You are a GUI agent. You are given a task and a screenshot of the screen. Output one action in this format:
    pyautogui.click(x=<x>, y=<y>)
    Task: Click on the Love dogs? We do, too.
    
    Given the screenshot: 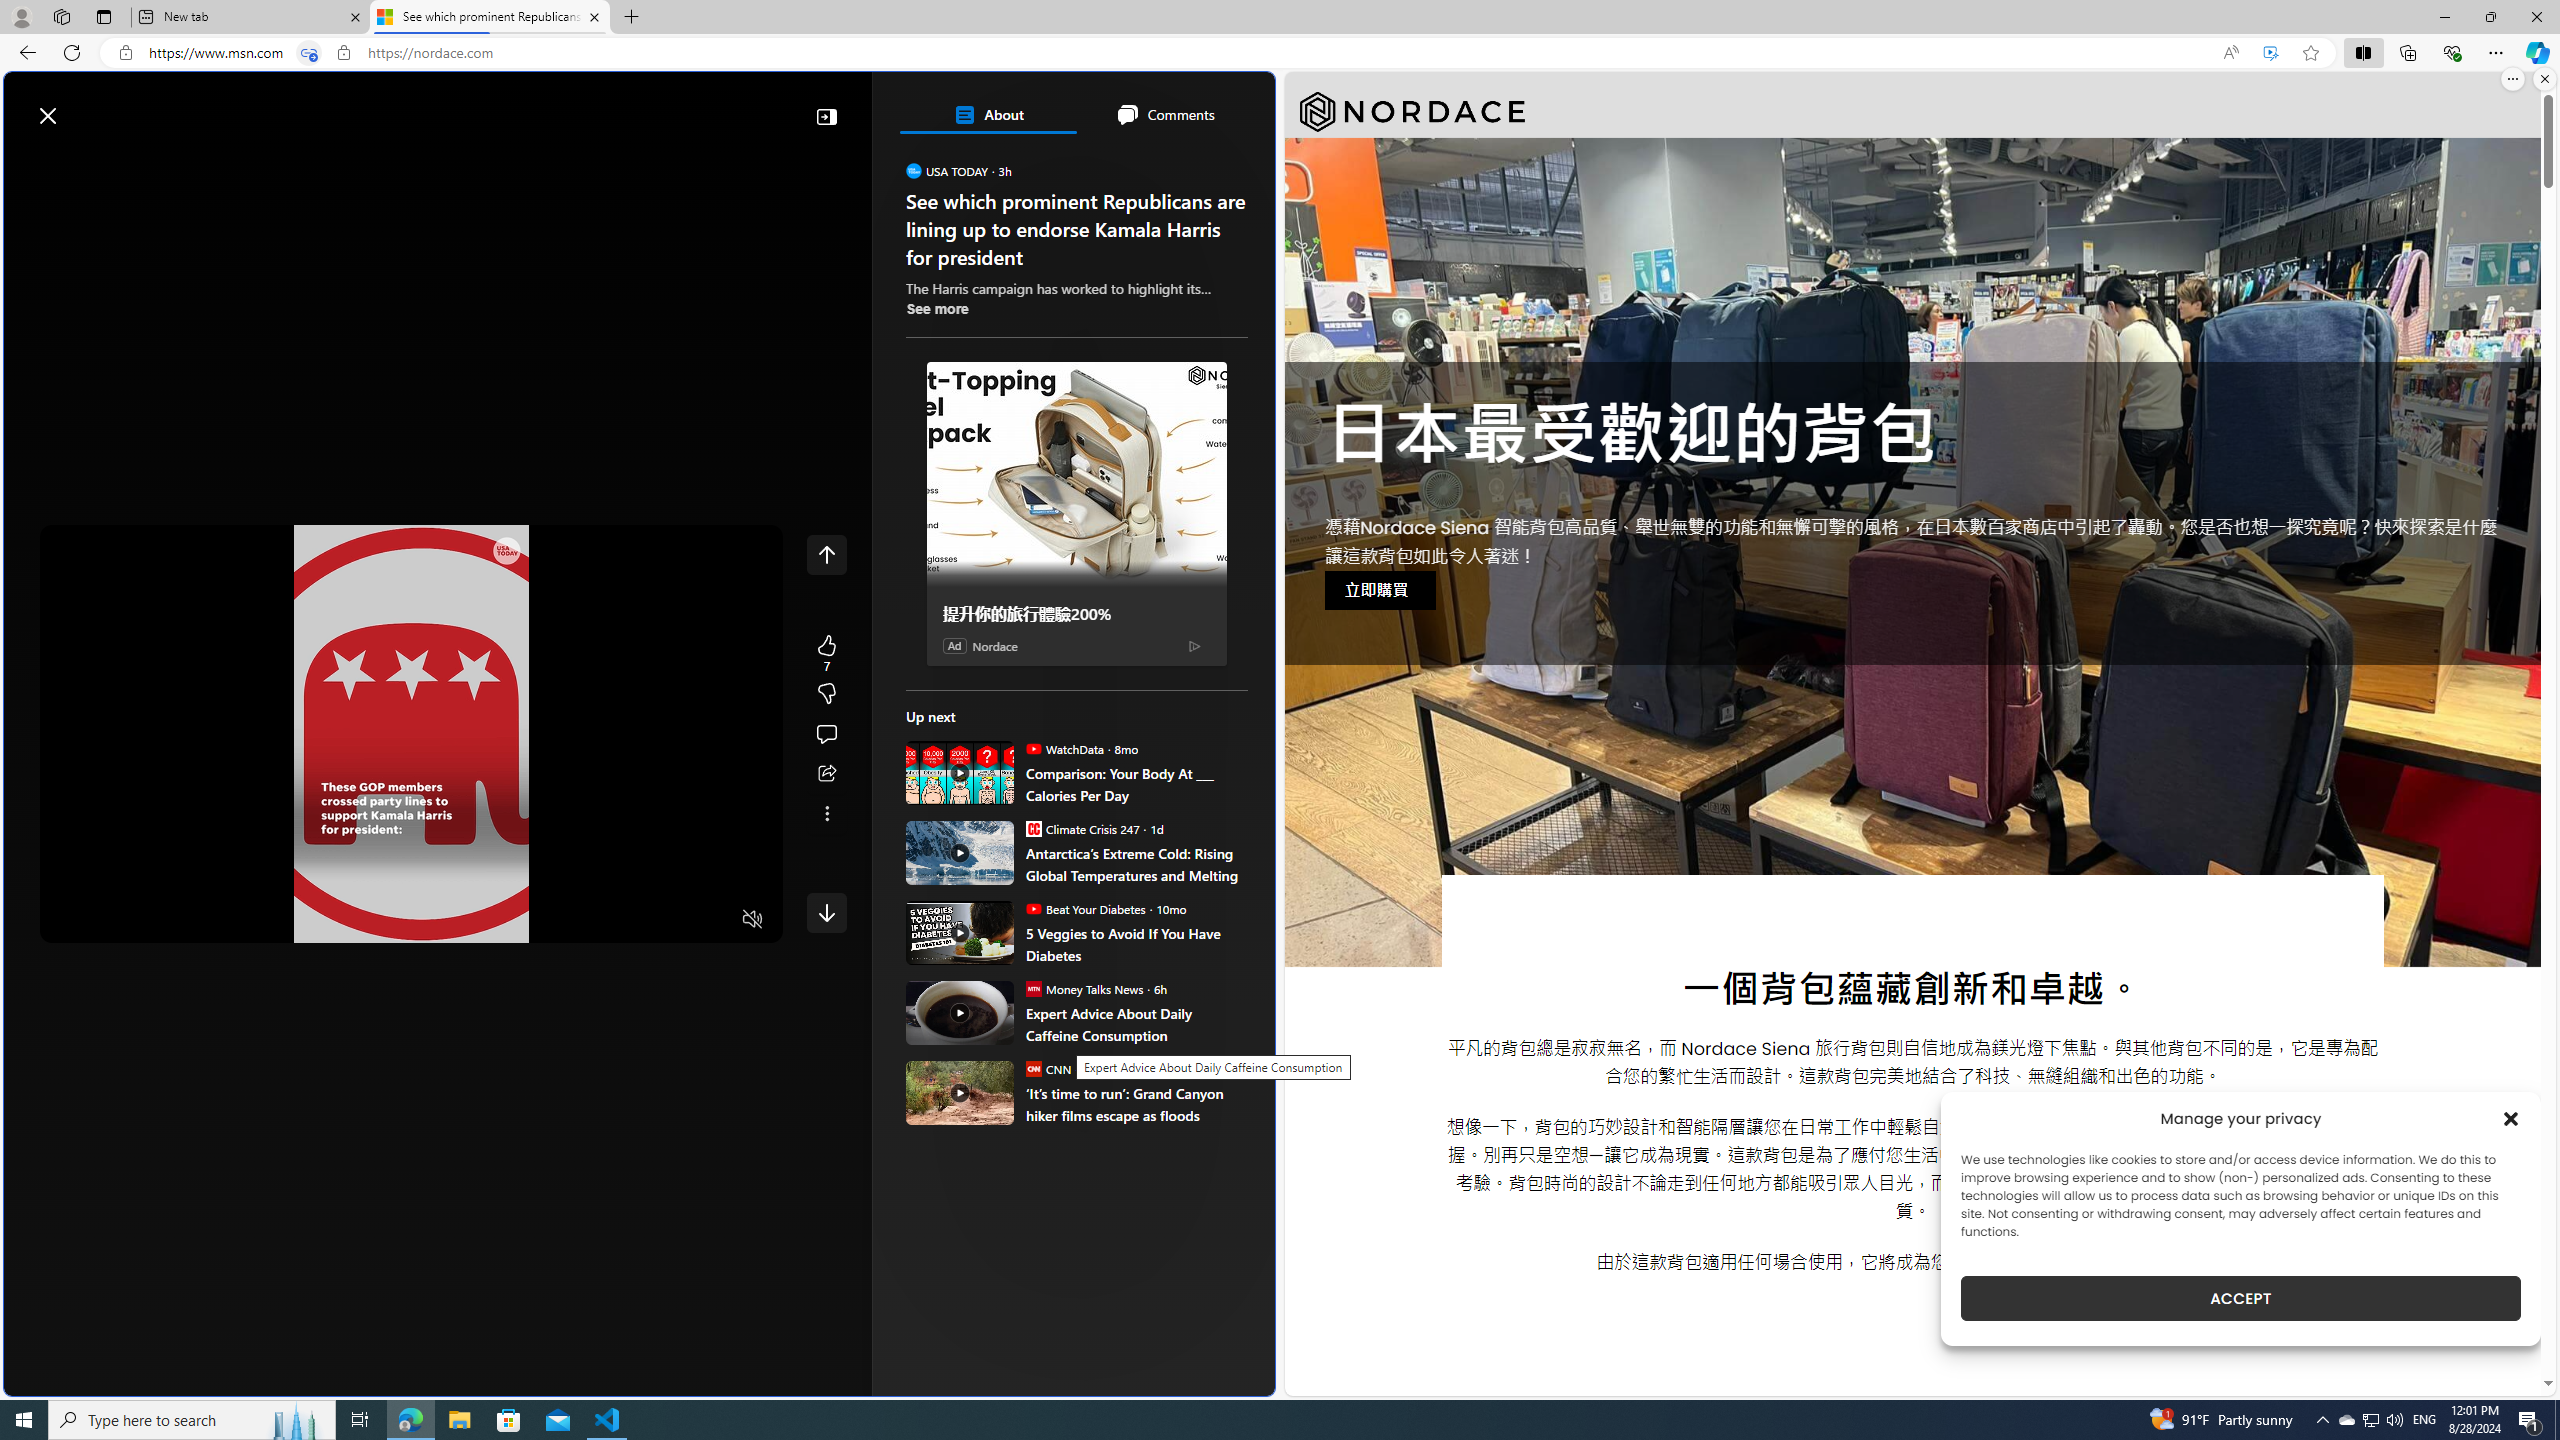 What is the action you would take?
    pyautogui.click(x=1084, y=288)
    